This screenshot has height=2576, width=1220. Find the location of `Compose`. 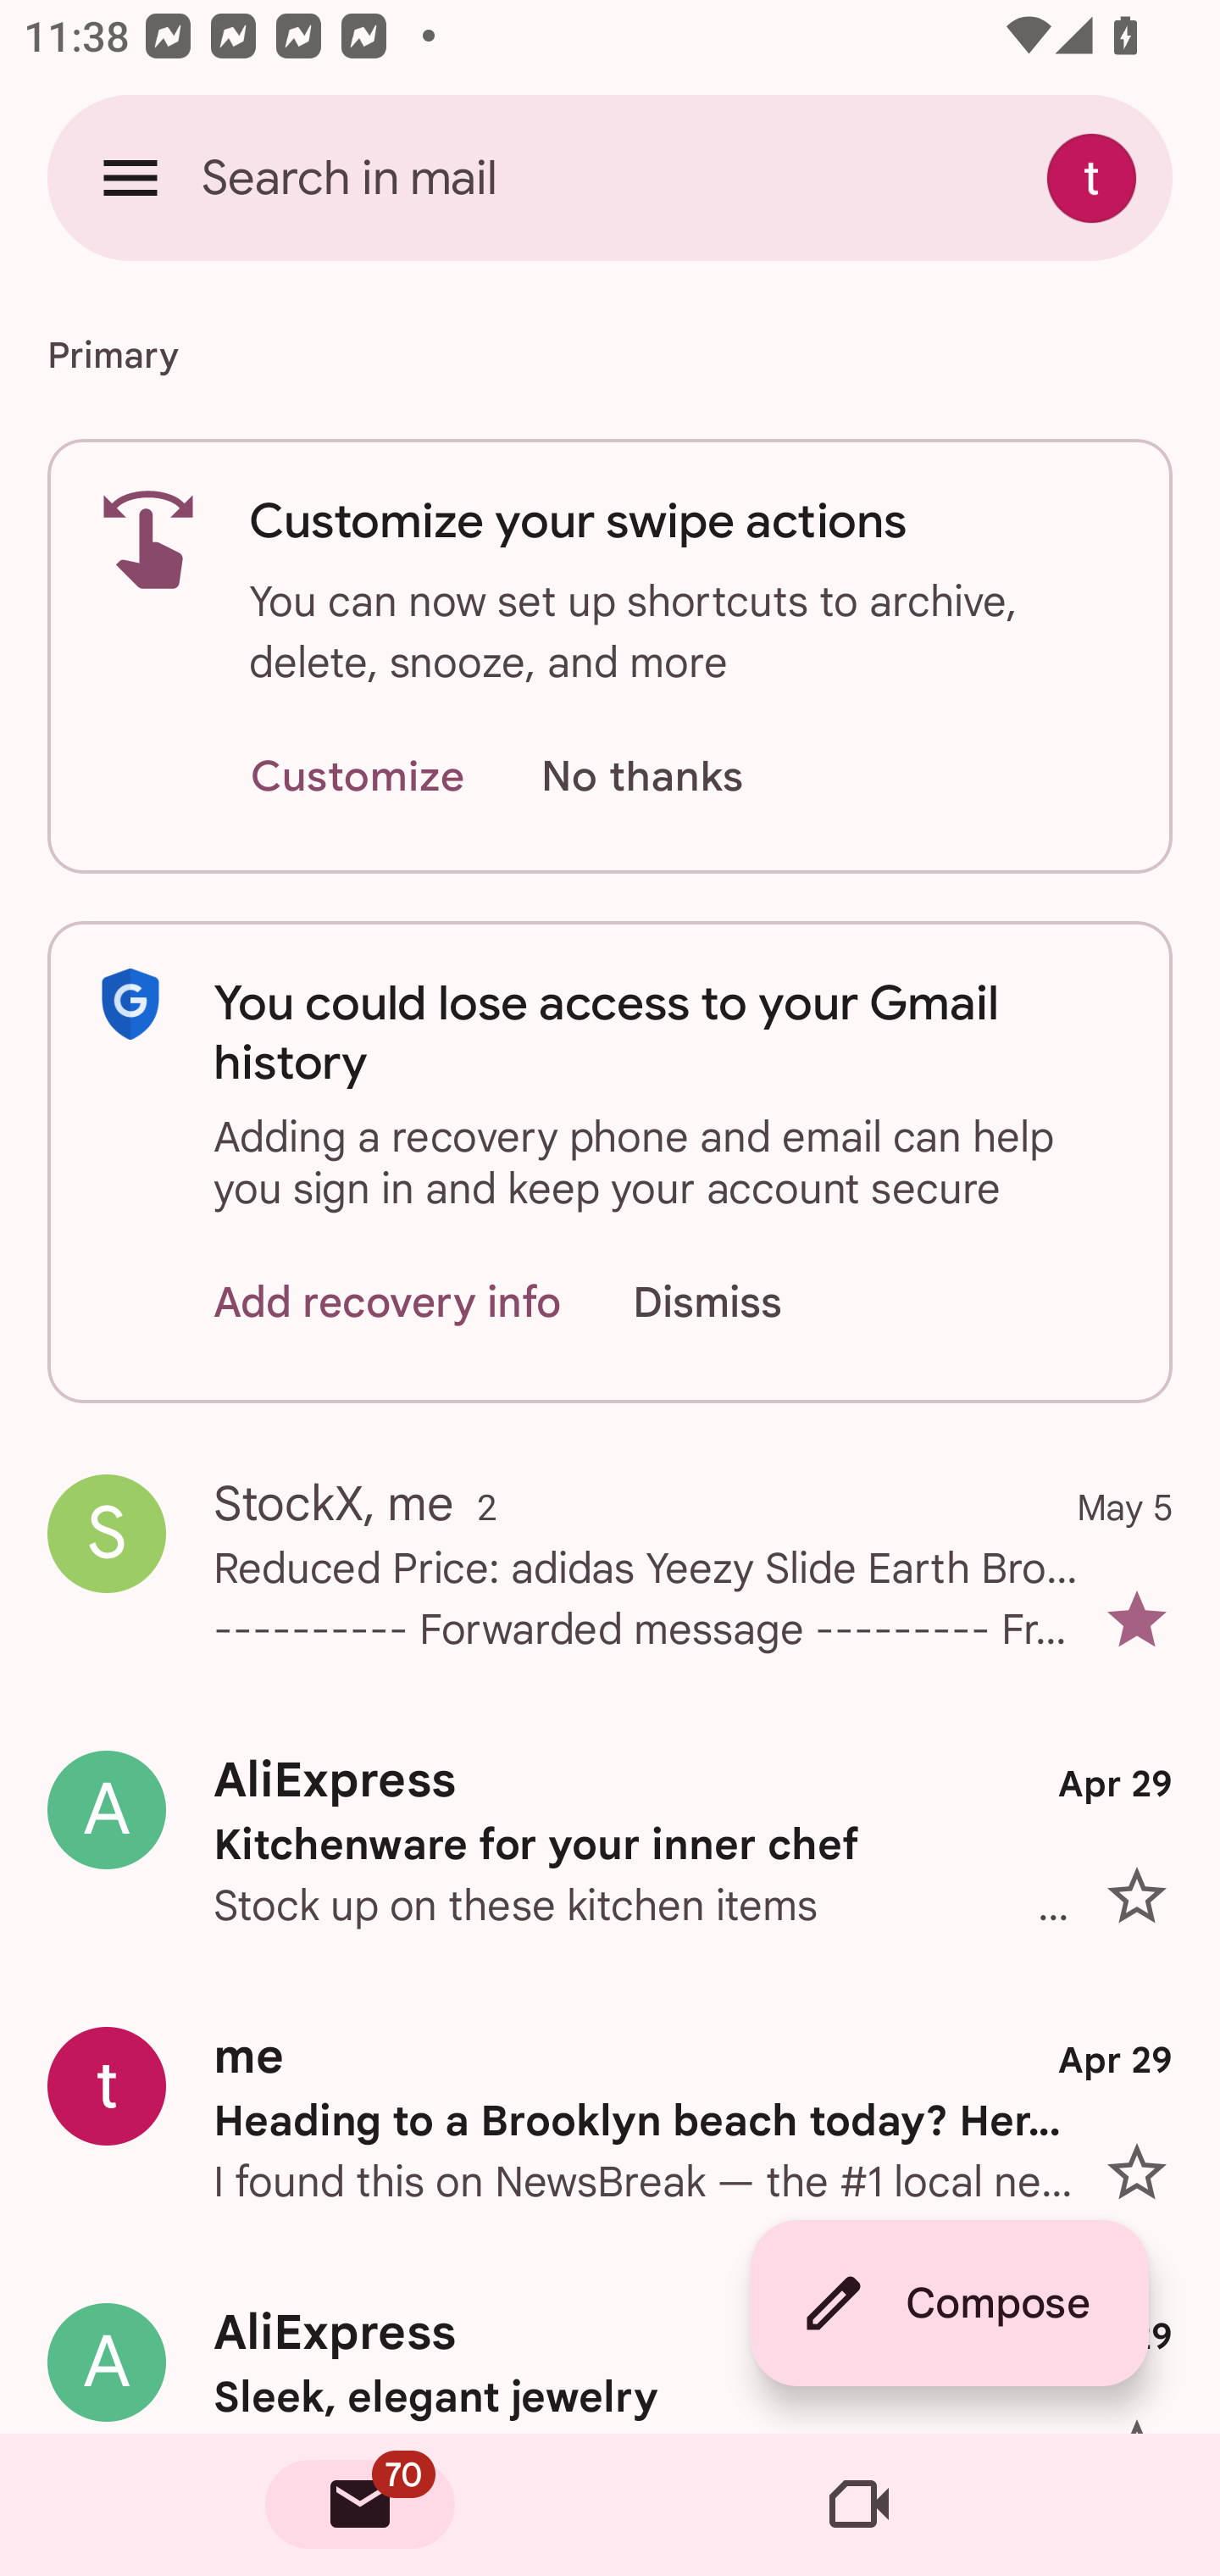

Compose is located at coordinates (949, 2303).